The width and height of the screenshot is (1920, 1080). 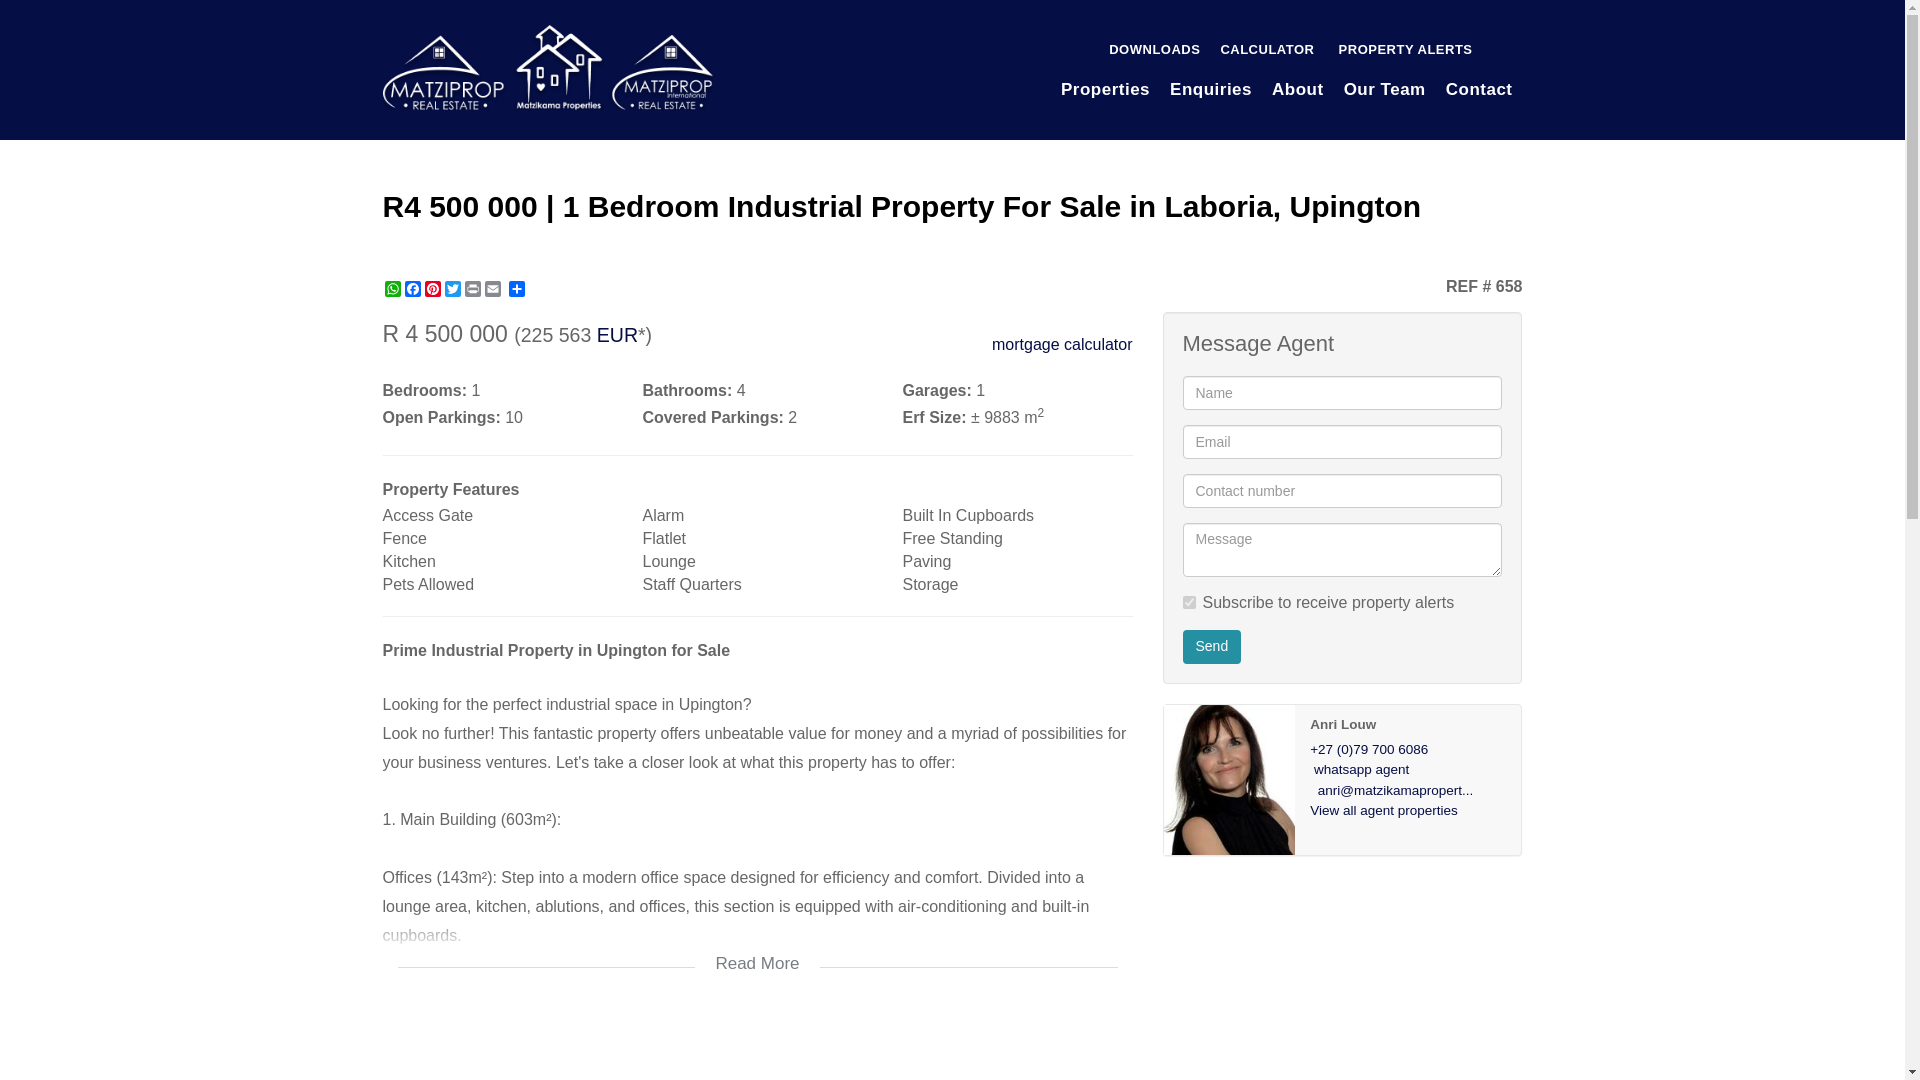 What do you see at coordinates (757, 1048) in the screenshot?
I see `google map` at bounding box center [757, 1048].